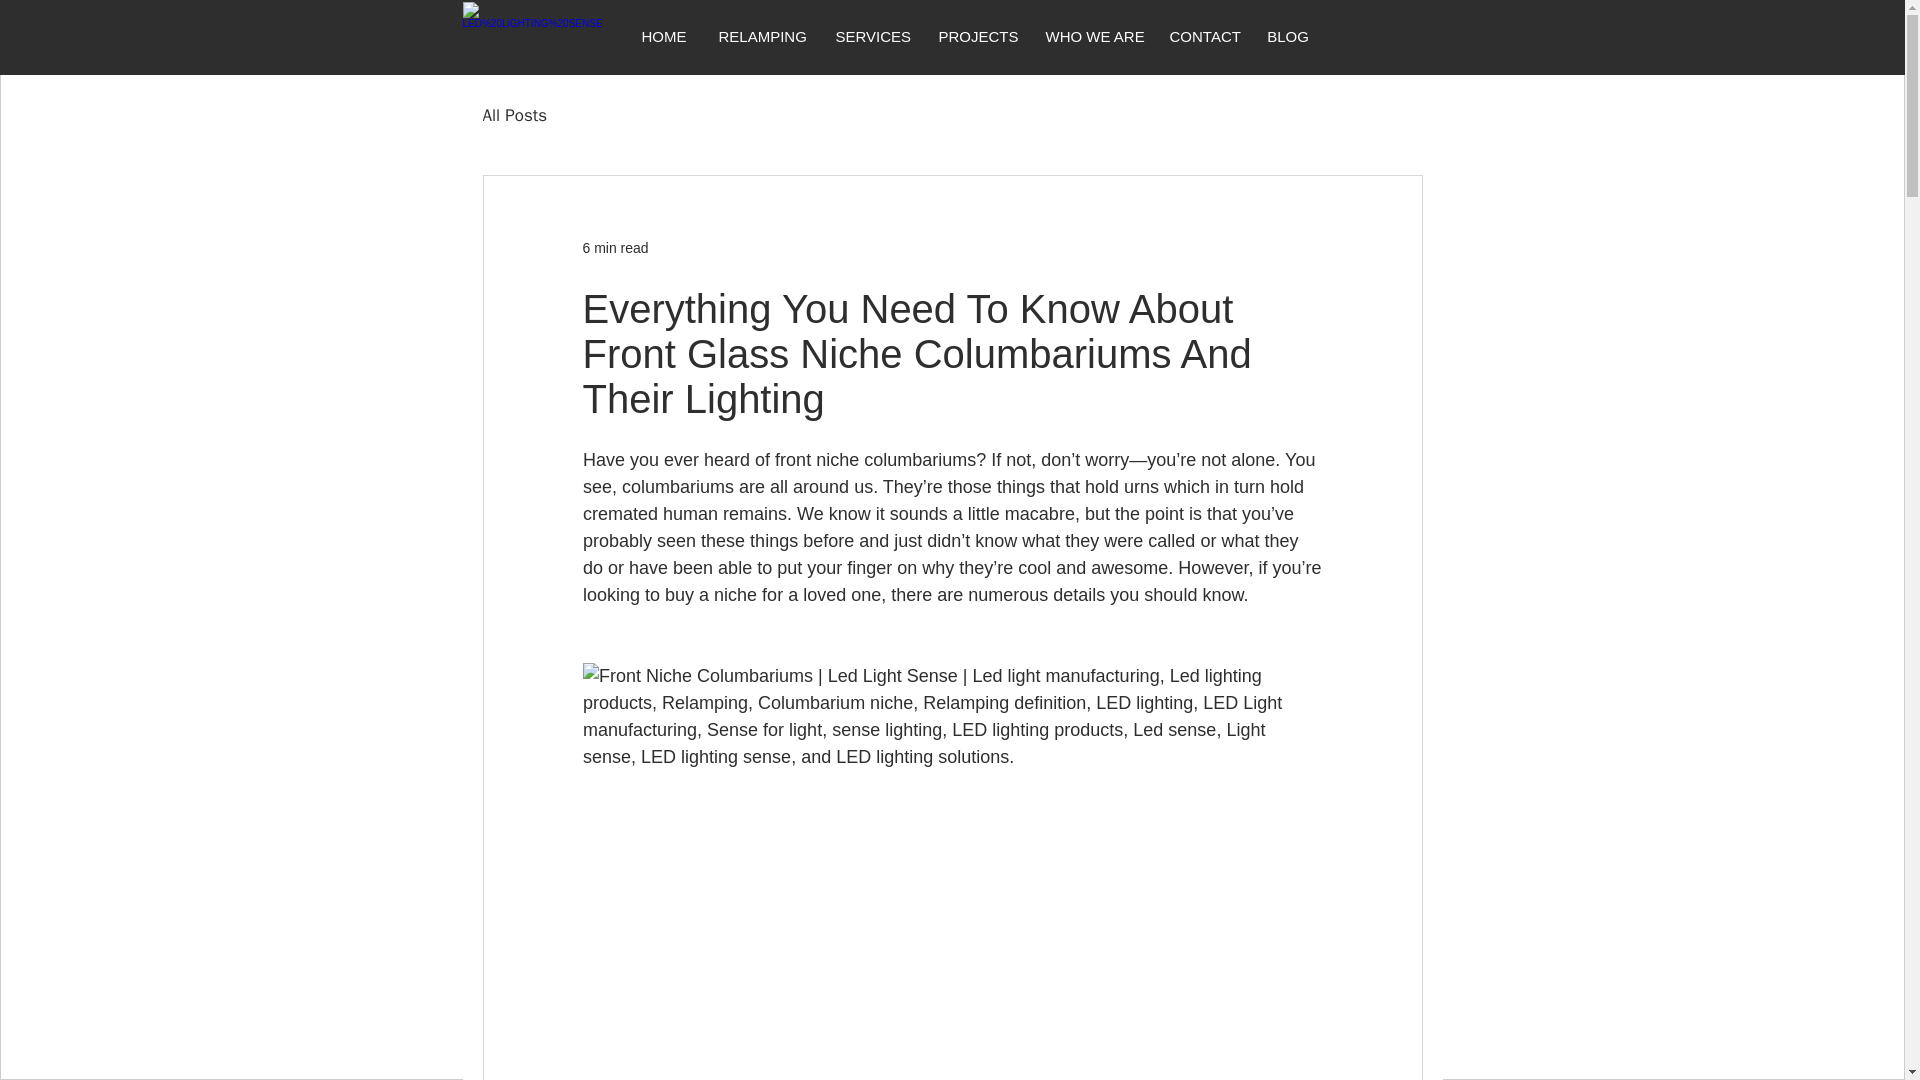 This screenshot has width=1920, height=1080. What do you see at coordinates (762, 36) in the screenshot?
I see `RELAMPING` at bounding box center [762, 36].